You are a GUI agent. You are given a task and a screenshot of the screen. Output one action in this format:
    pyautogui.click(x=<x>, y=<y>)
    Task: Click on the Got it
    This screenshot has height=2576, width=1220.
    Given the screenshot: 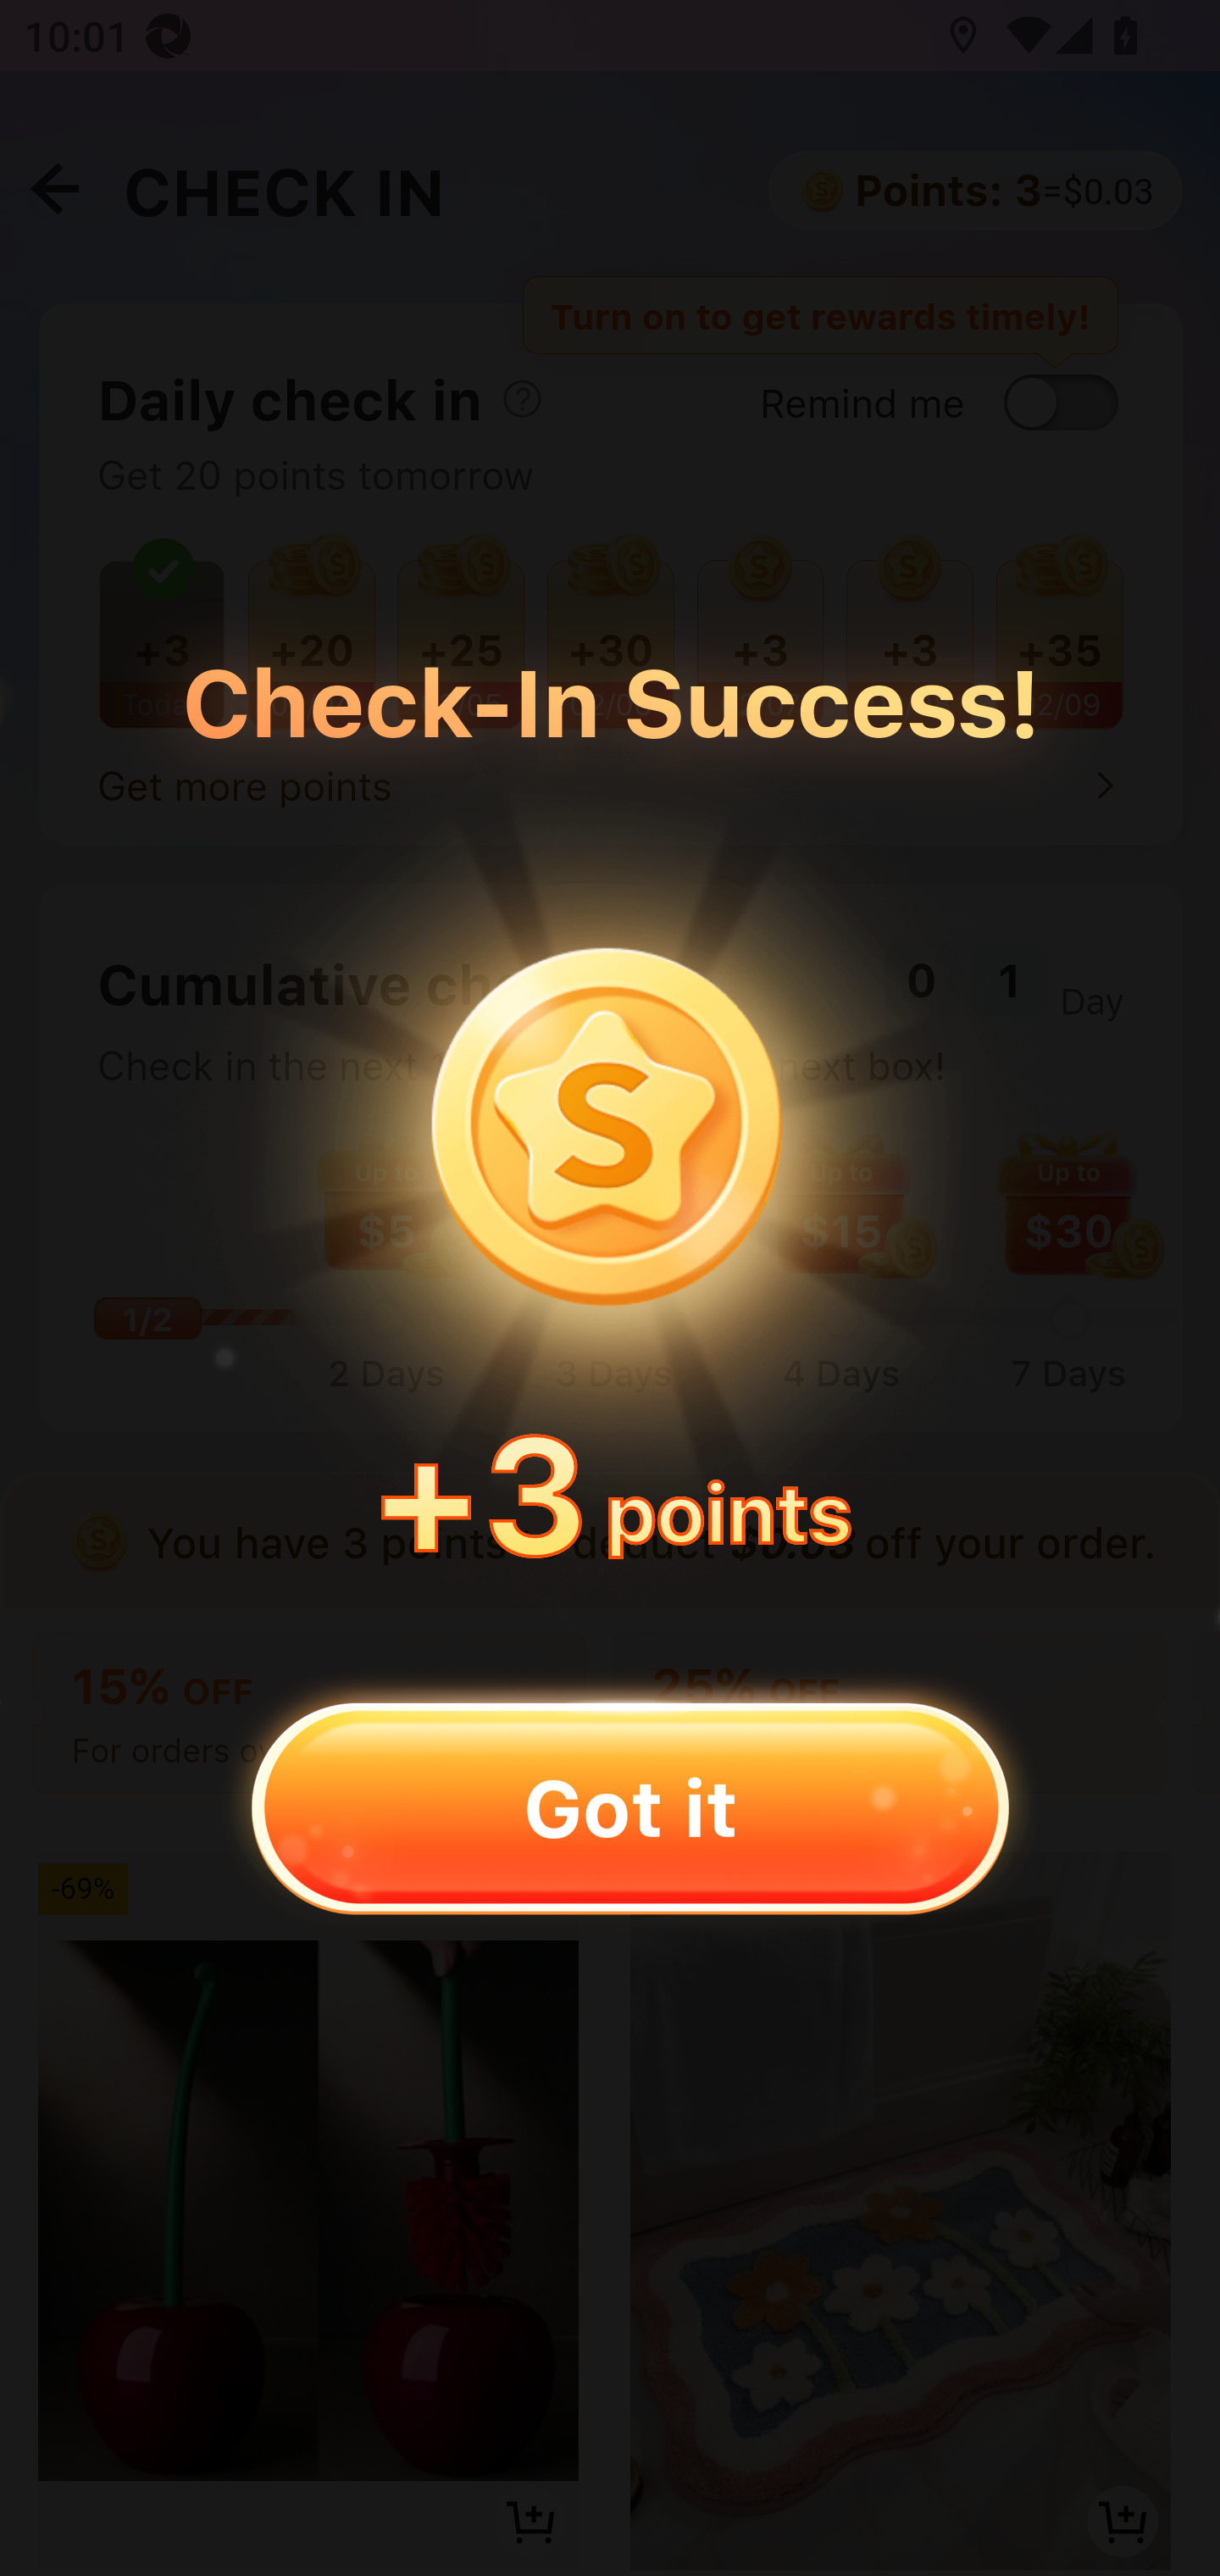 What is the action you would take?
    pyautogui.click(x=629, y=1807)
    